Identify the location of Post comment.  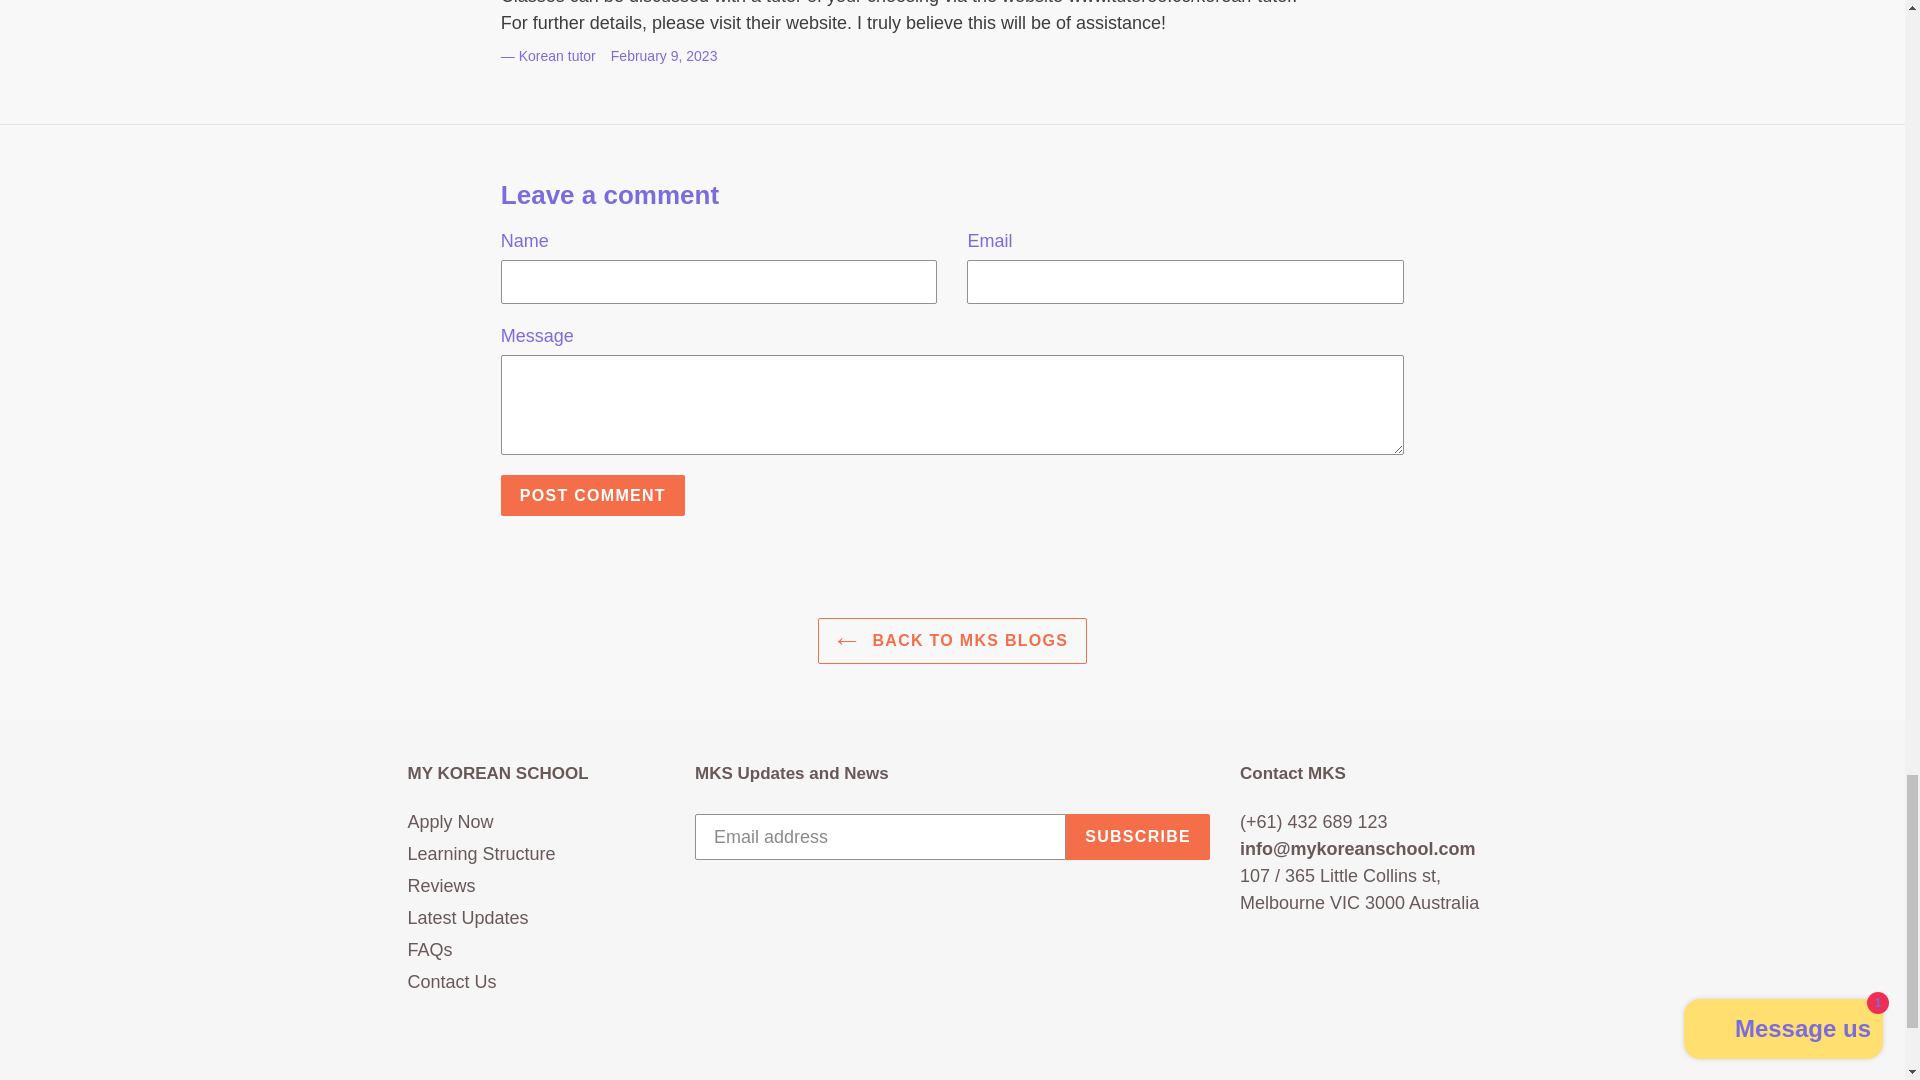
(593, 496).